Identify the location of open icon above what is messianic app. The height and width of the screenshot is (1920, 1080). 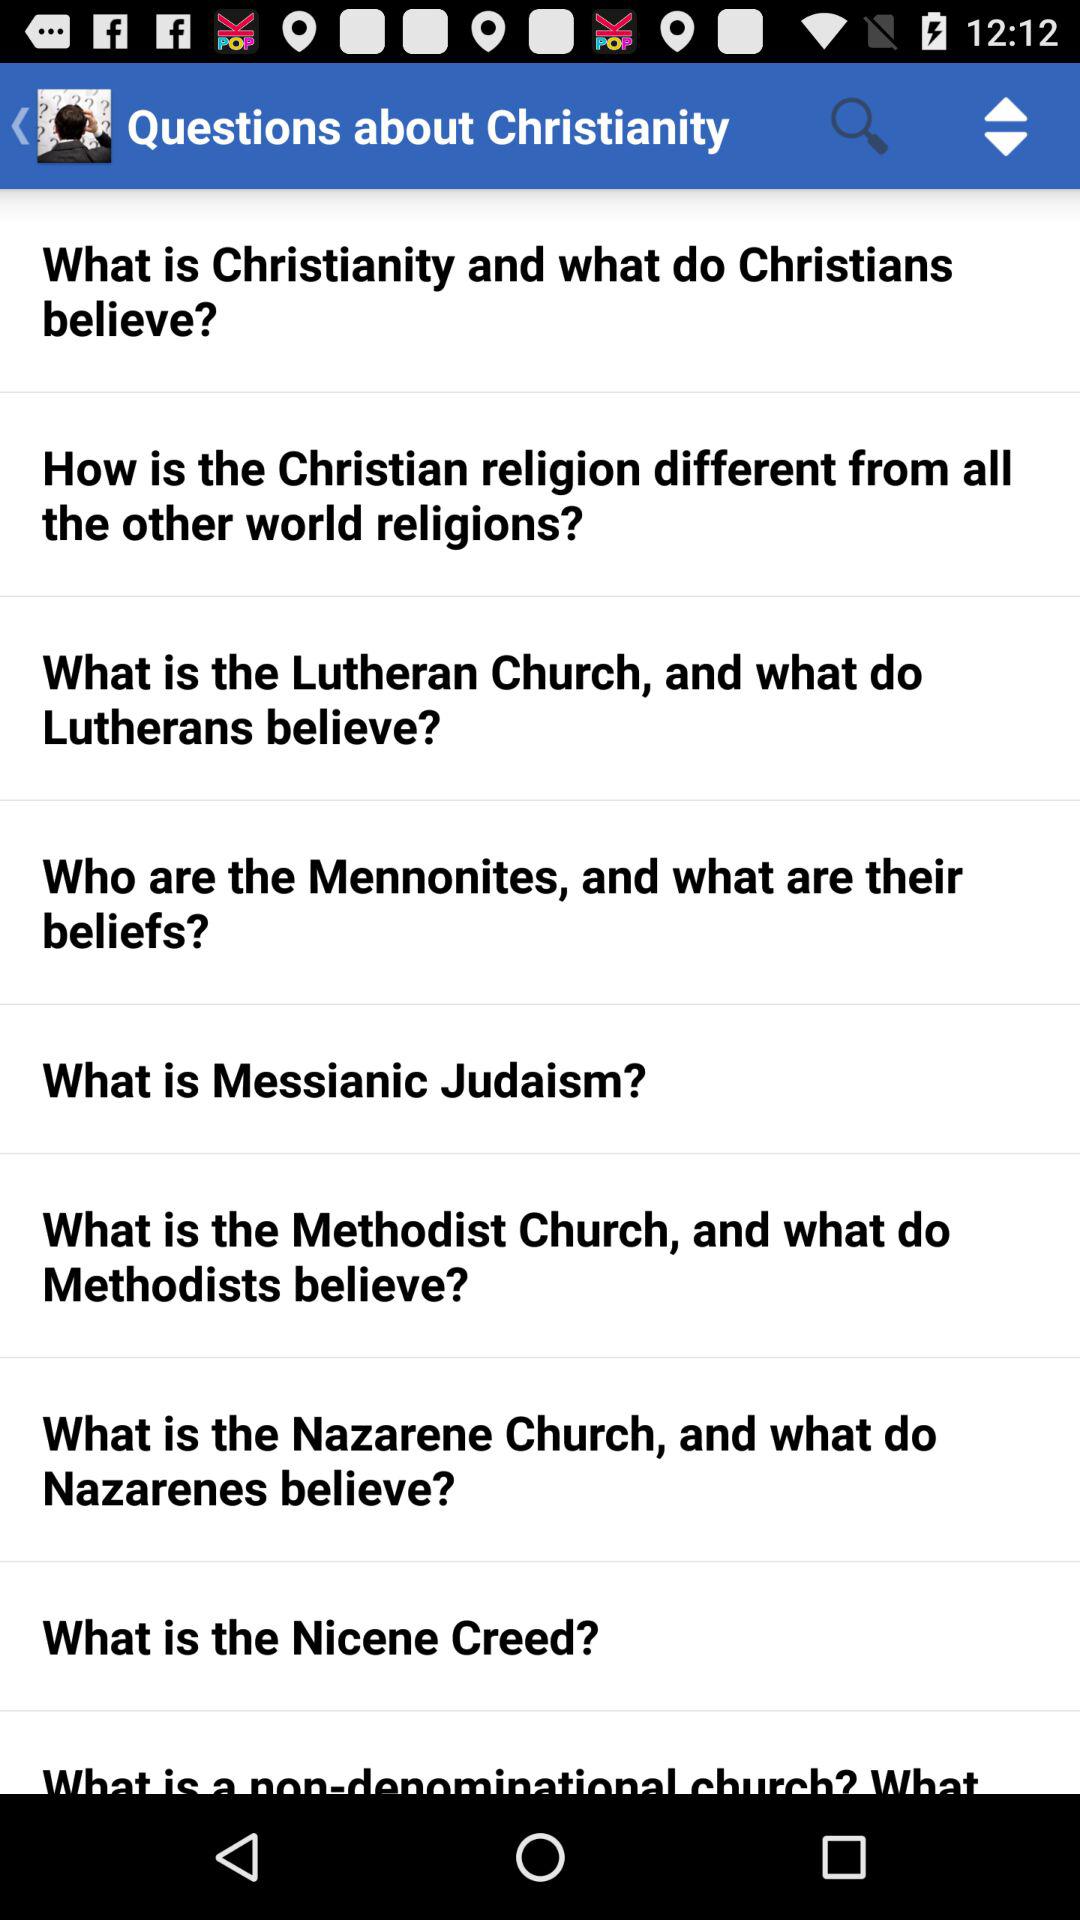
(540, 902).